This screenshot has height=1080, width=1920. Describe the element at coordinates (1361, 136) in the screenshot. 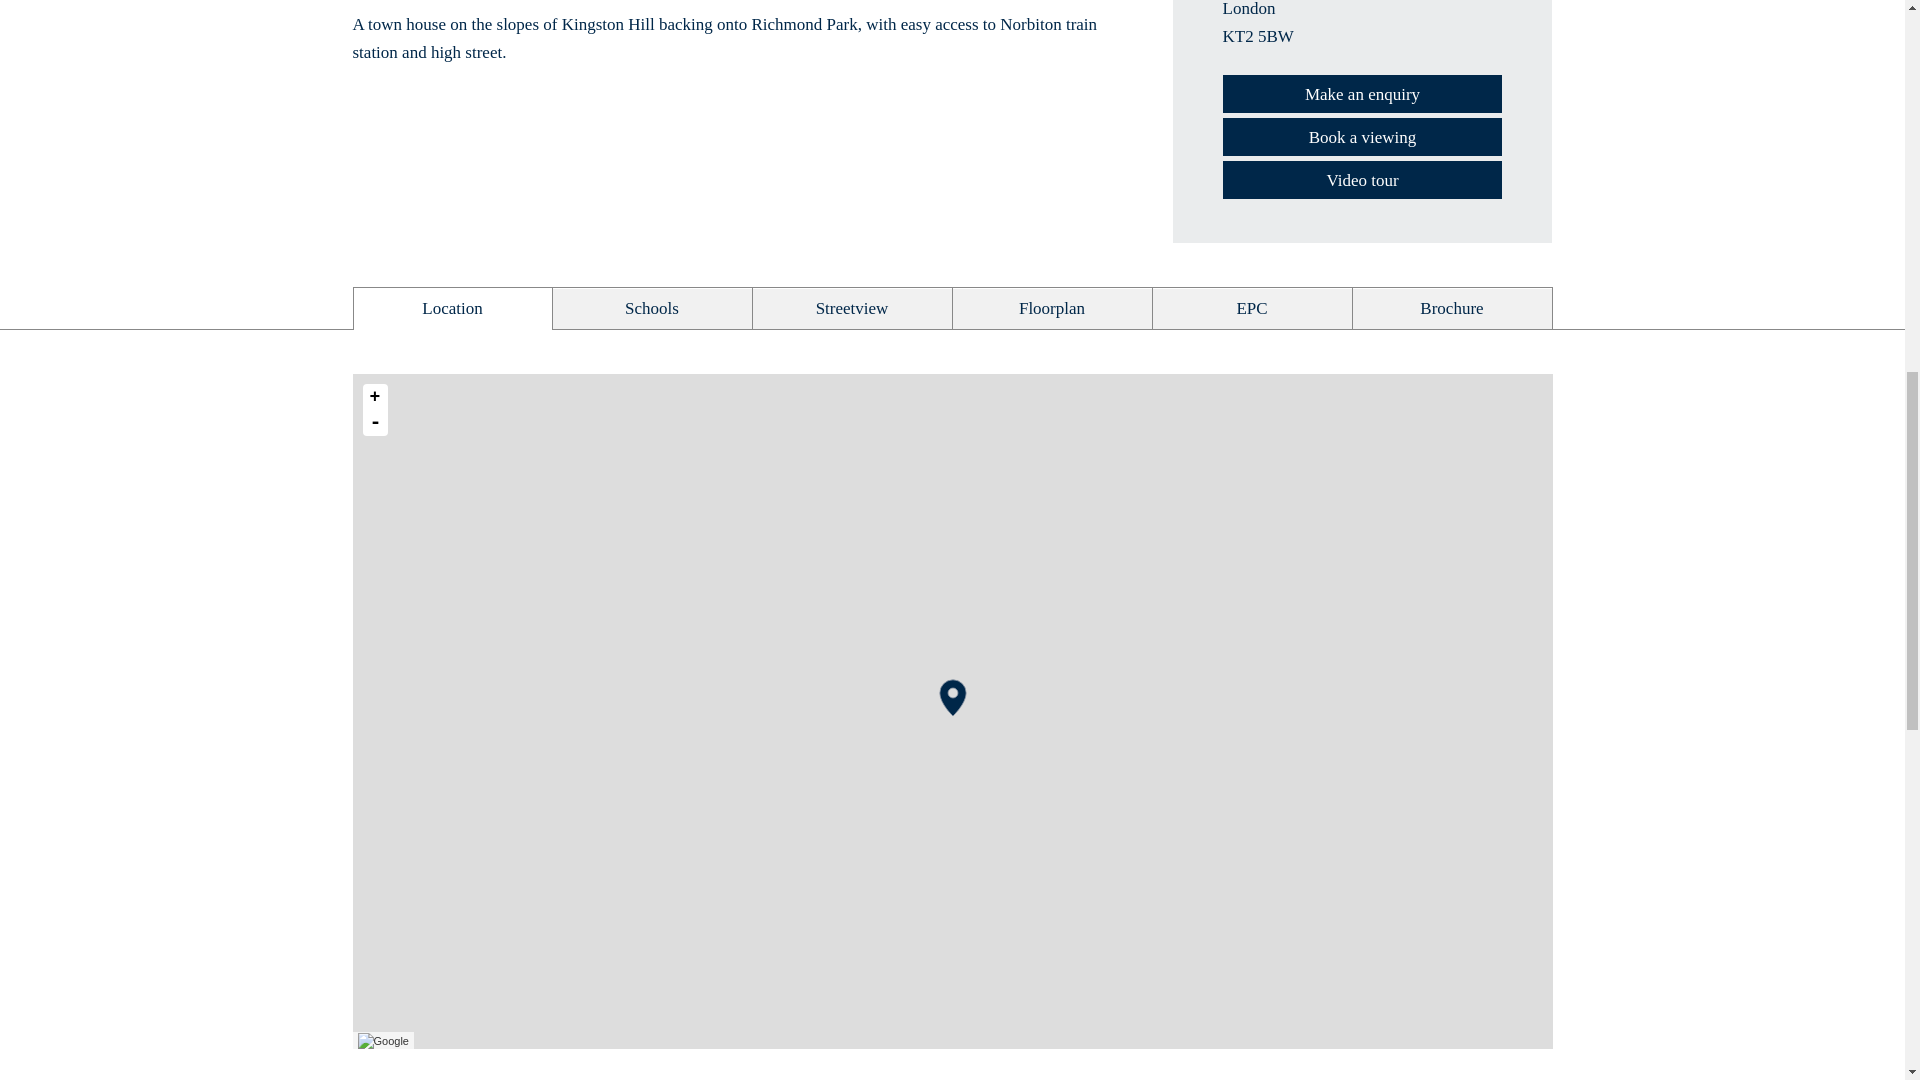

I see `Book a viewing` at that location.